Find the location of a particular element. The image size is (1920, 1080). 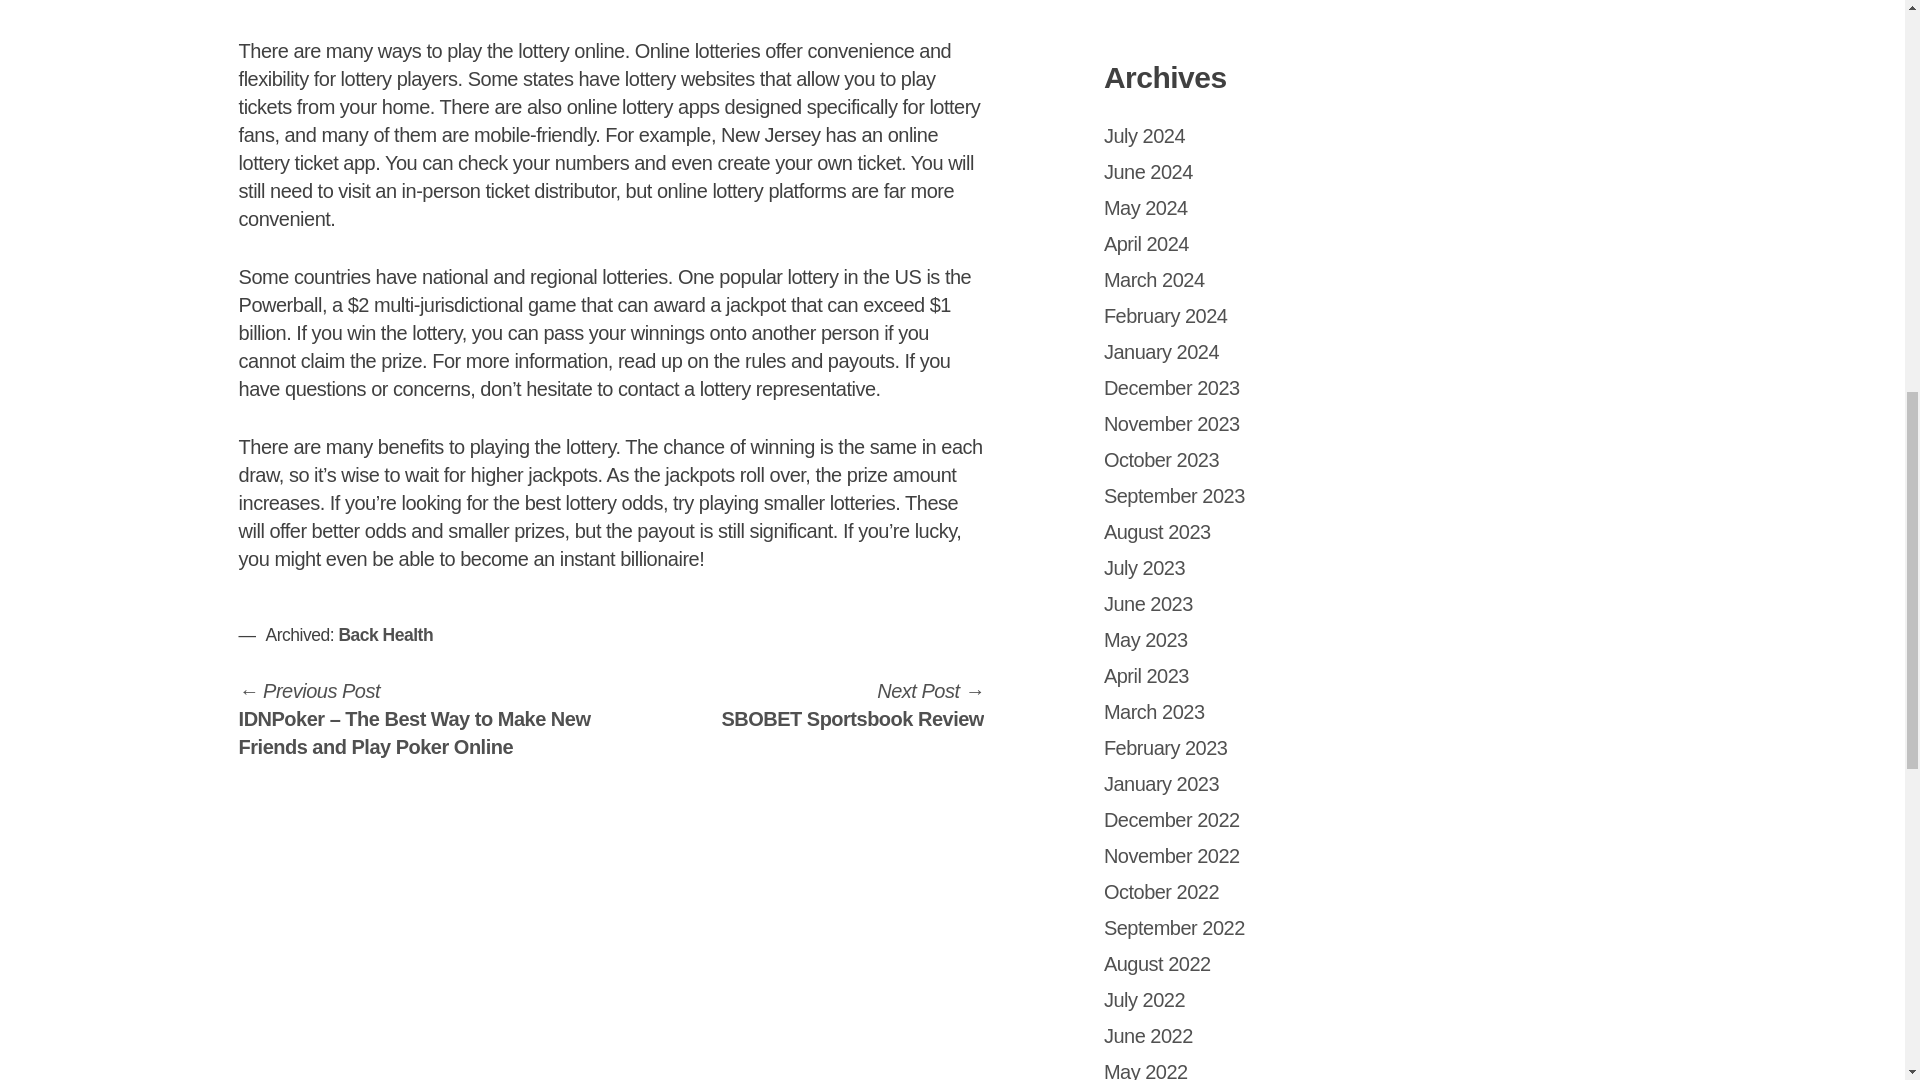

August 2022 is located at coordinates (1154, 279).